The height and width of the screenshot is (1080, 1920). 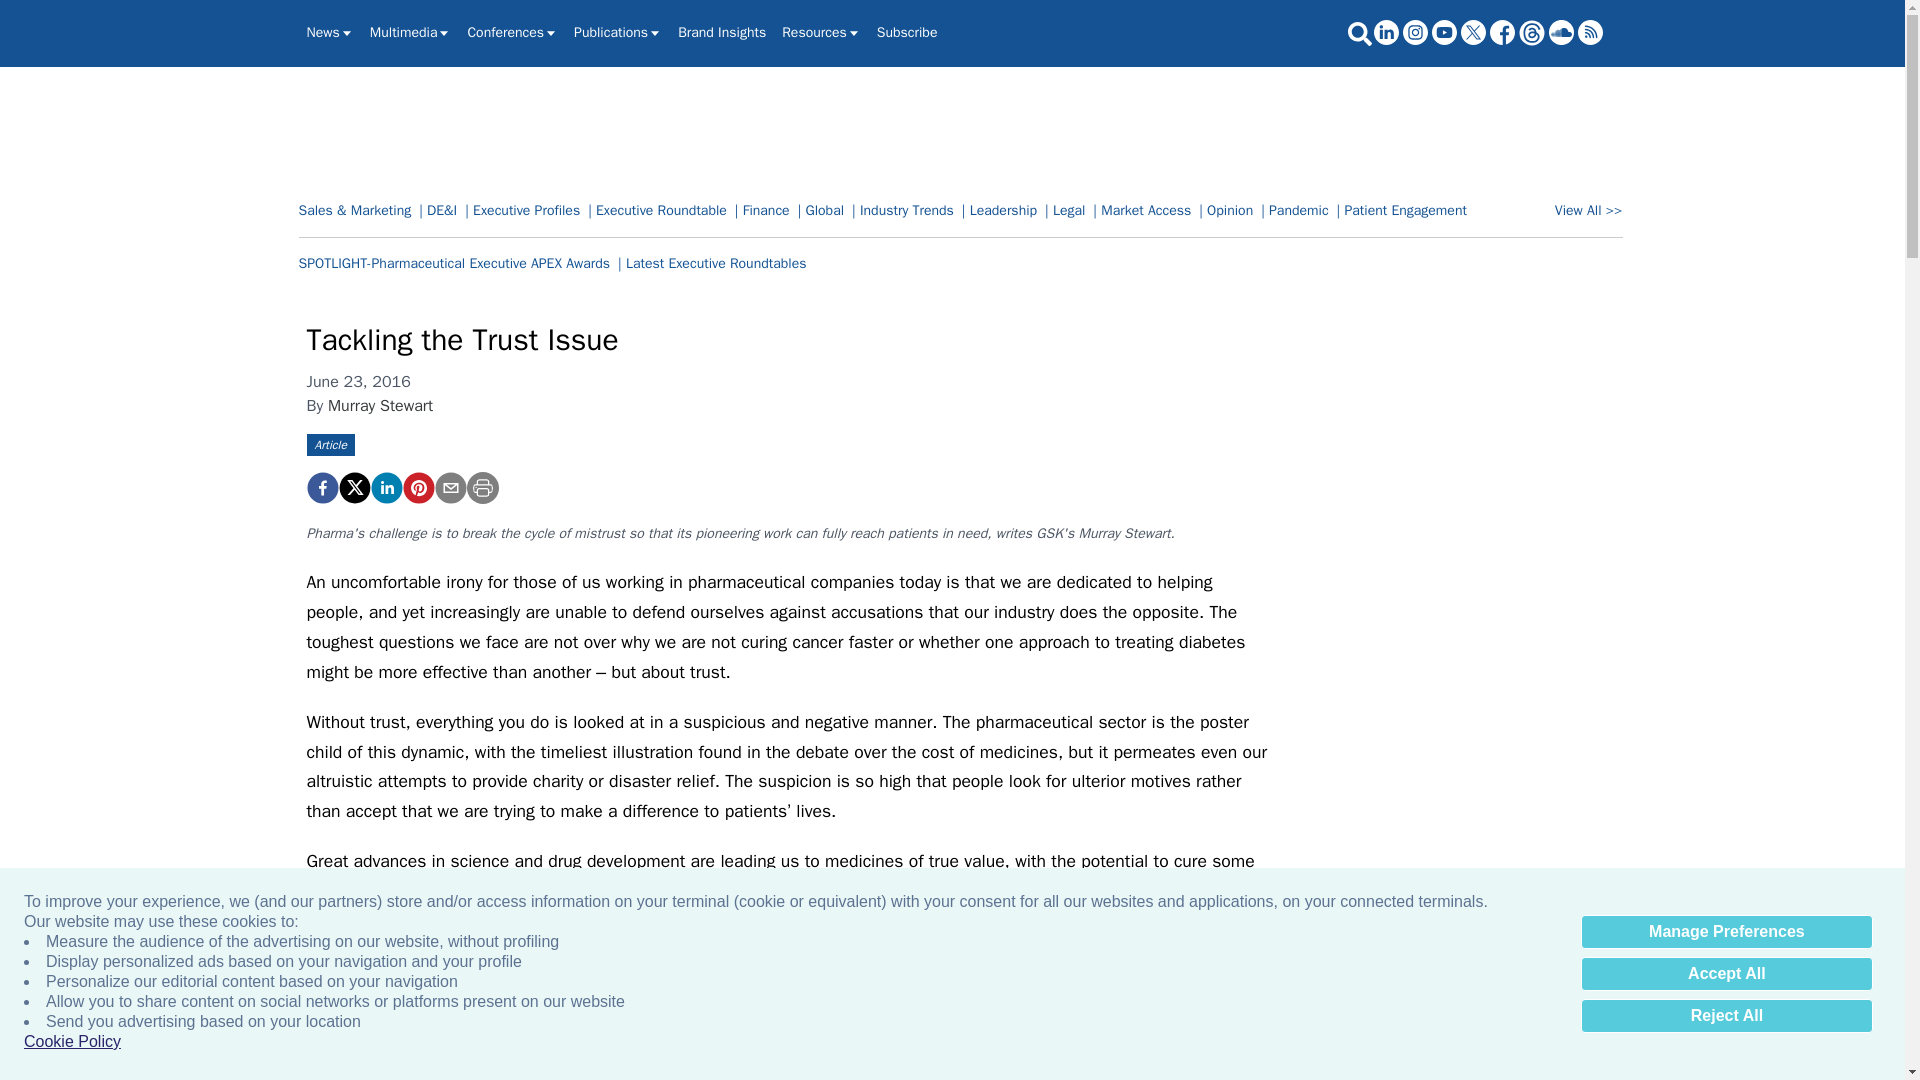 What do you see at coordinates (722, 32) in the screenshot?
I see `Brand Insights` at bounding box center [722, 32].